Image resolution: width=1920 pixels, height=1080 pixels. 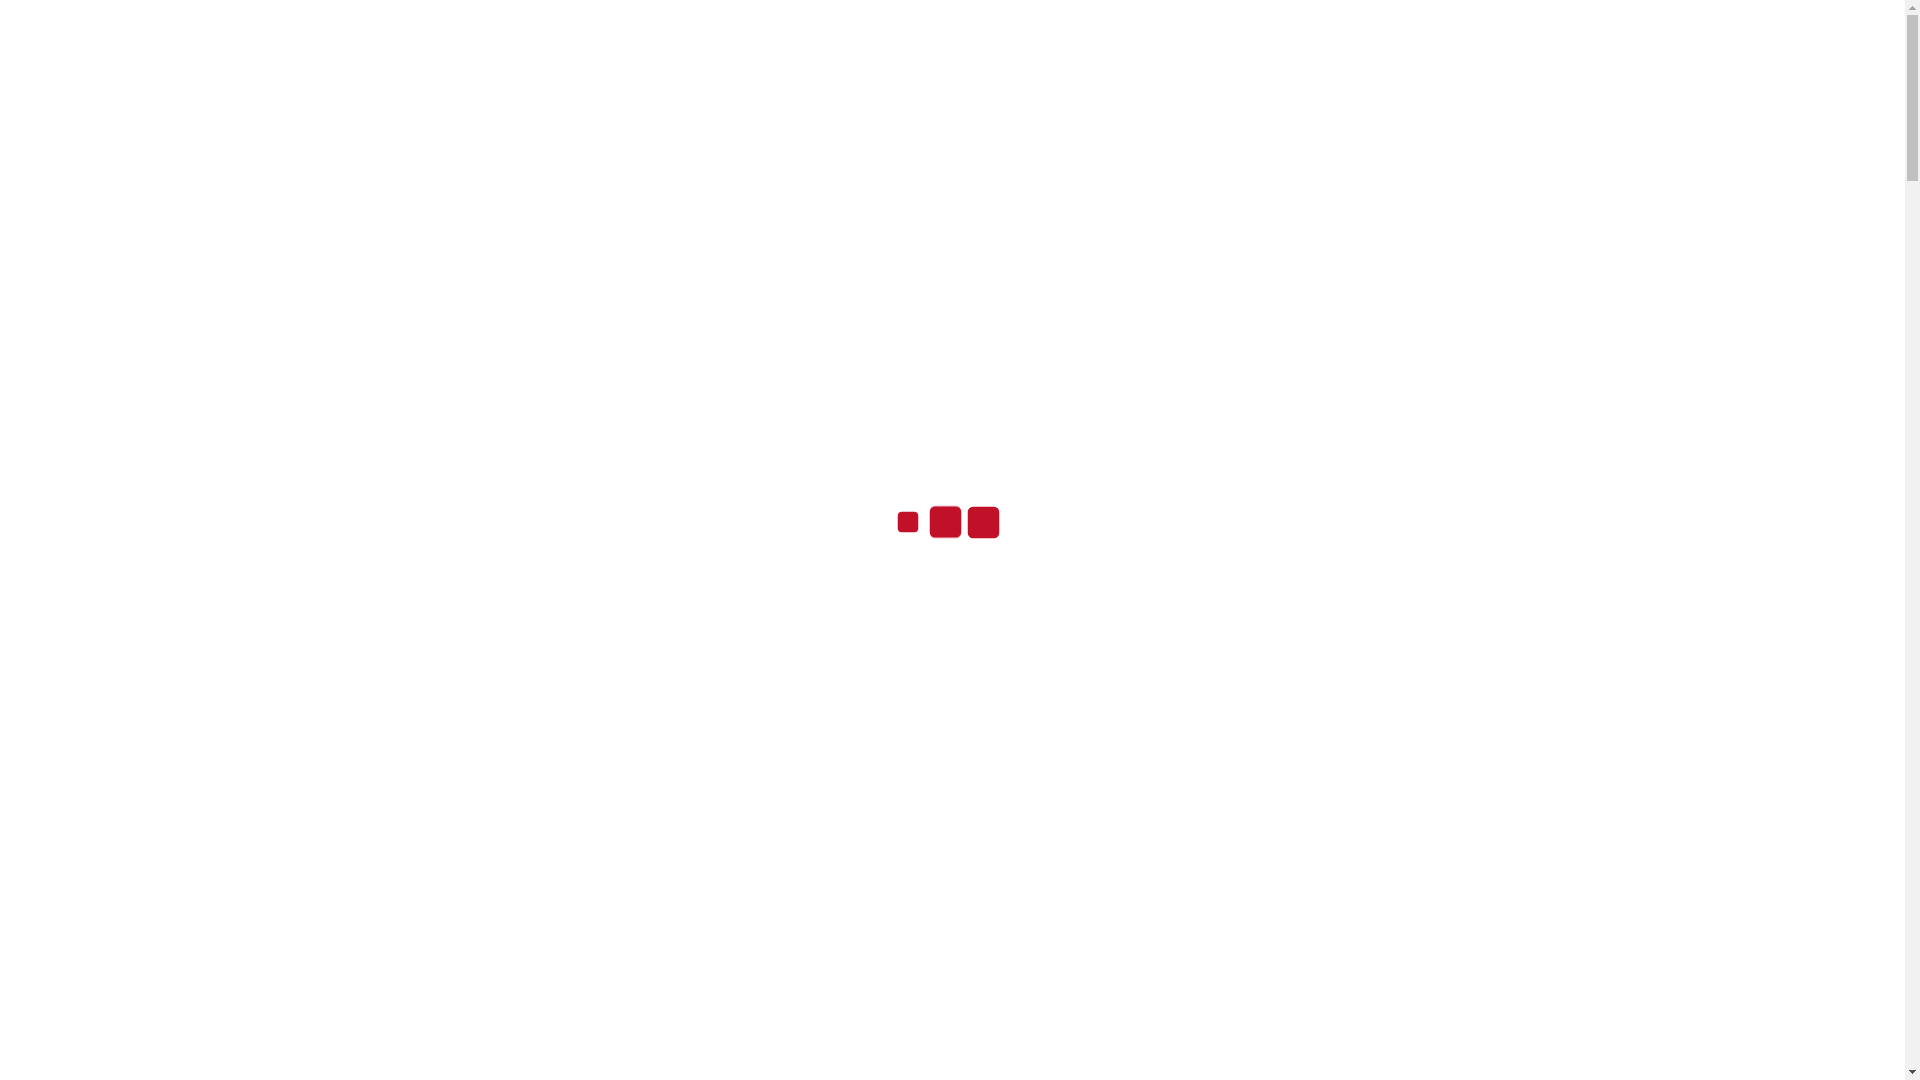 I want to click on Guidelines for K-12 Settings, so click(x=1284, y=1068).